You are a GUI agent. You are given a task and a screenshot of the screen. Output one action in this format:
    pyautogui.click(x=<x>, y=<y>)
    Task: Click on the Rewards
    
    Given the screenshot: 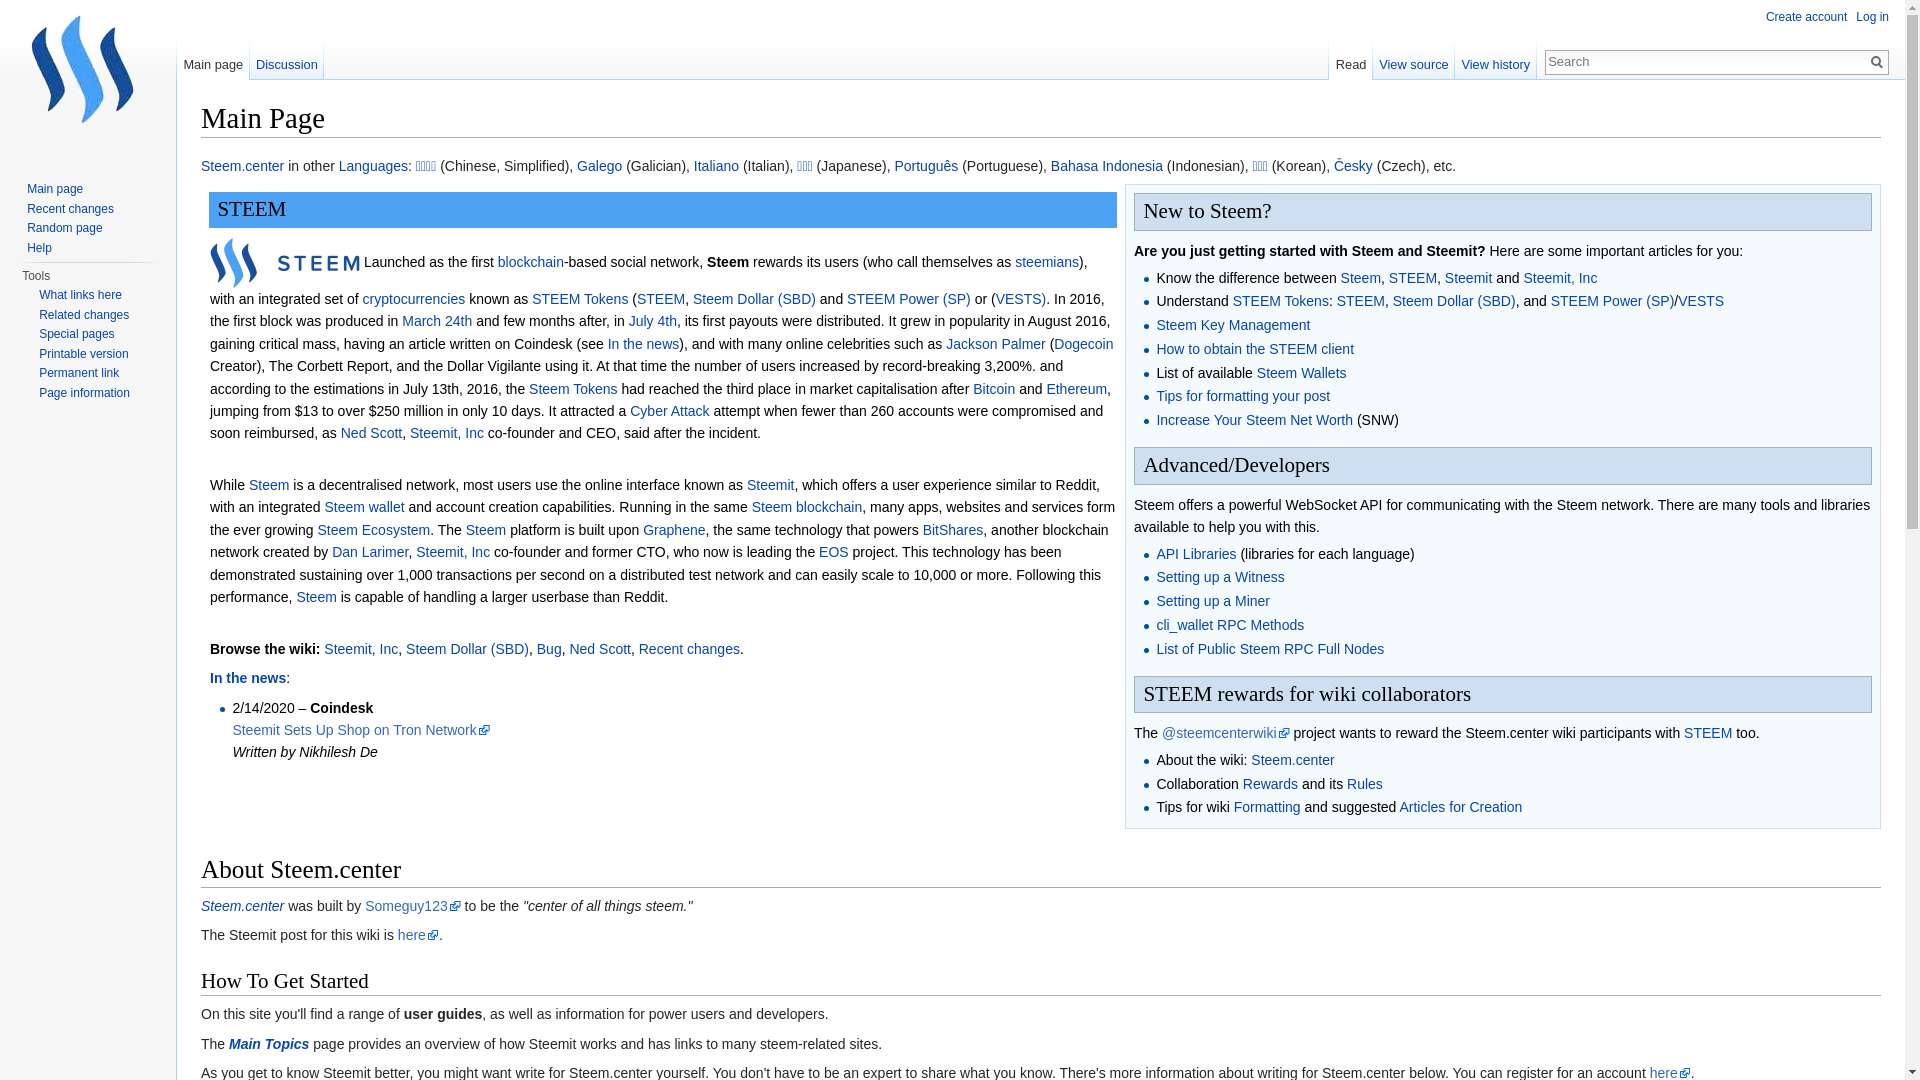 What is the action you would take?
    pyautogui.click(x=1270, y=784)
    